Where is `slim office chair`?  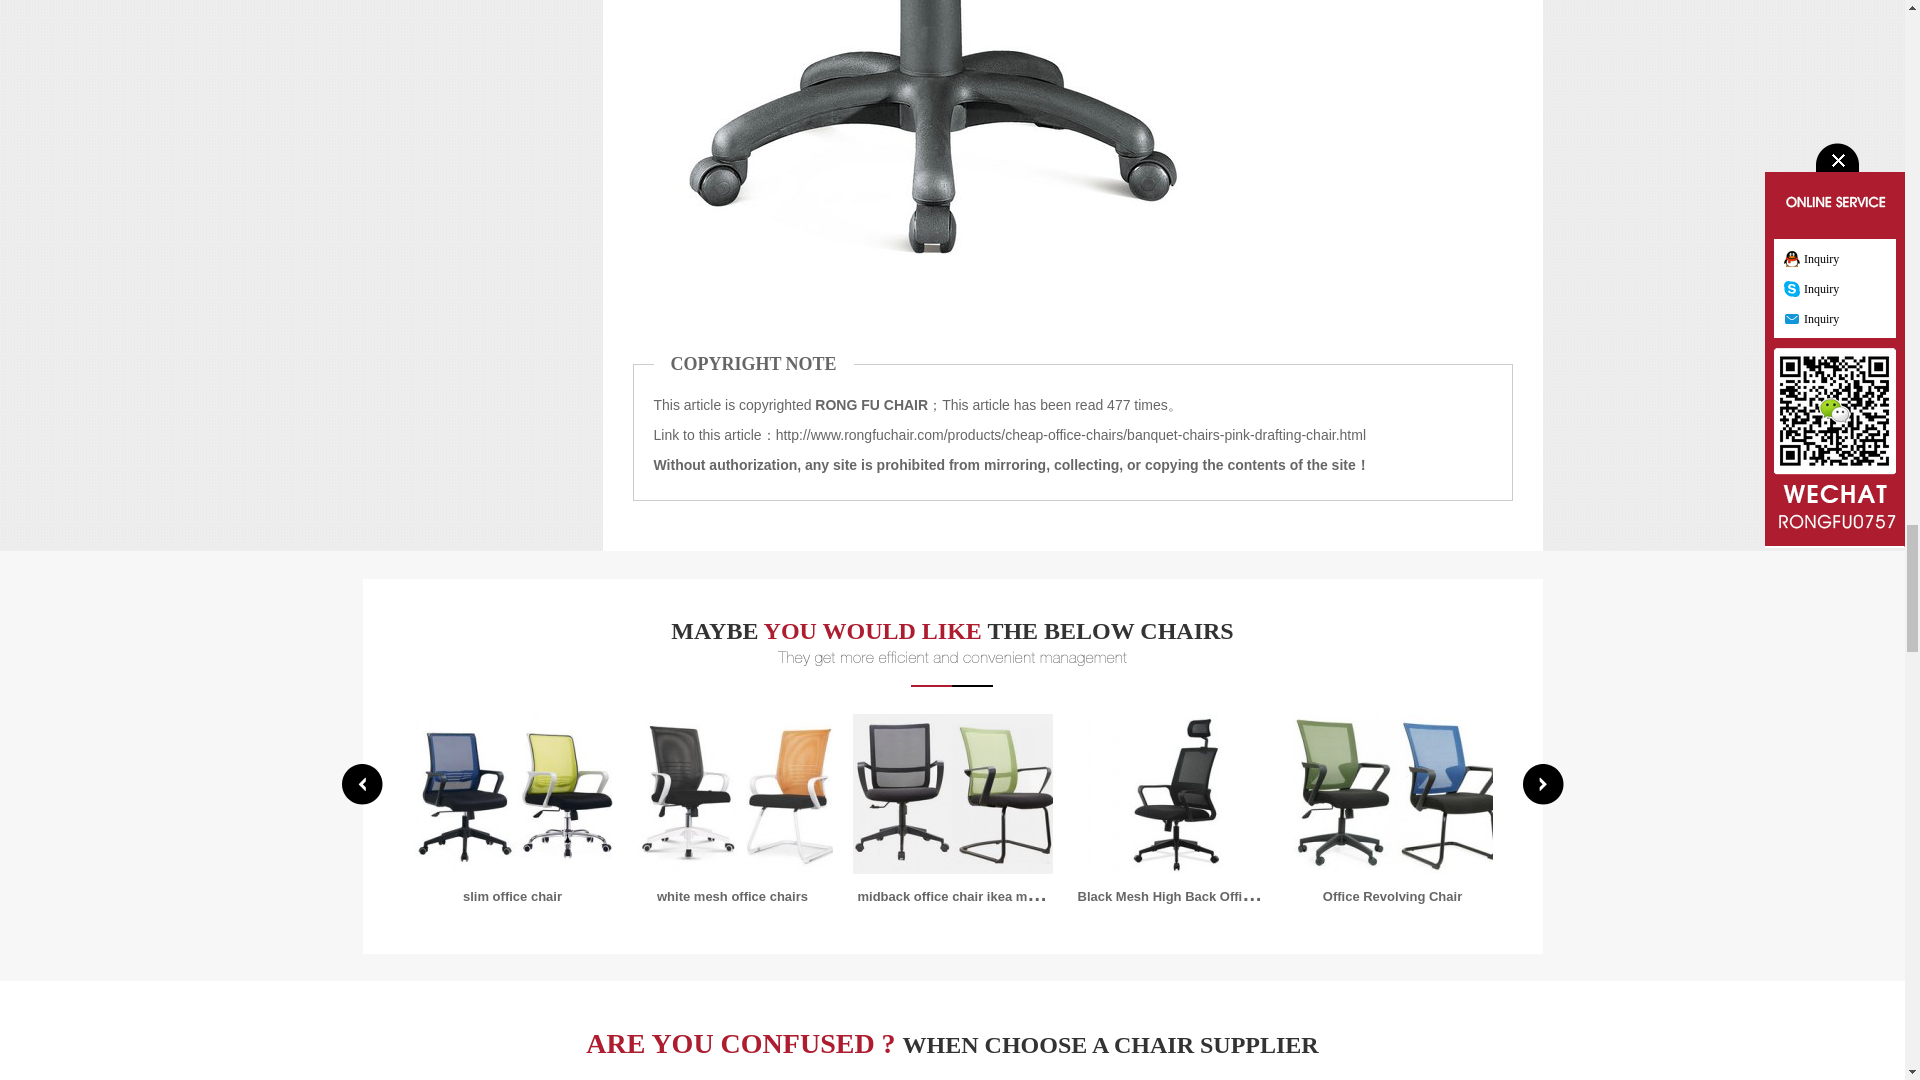
slim office chair is located at coordinates (512, 896).